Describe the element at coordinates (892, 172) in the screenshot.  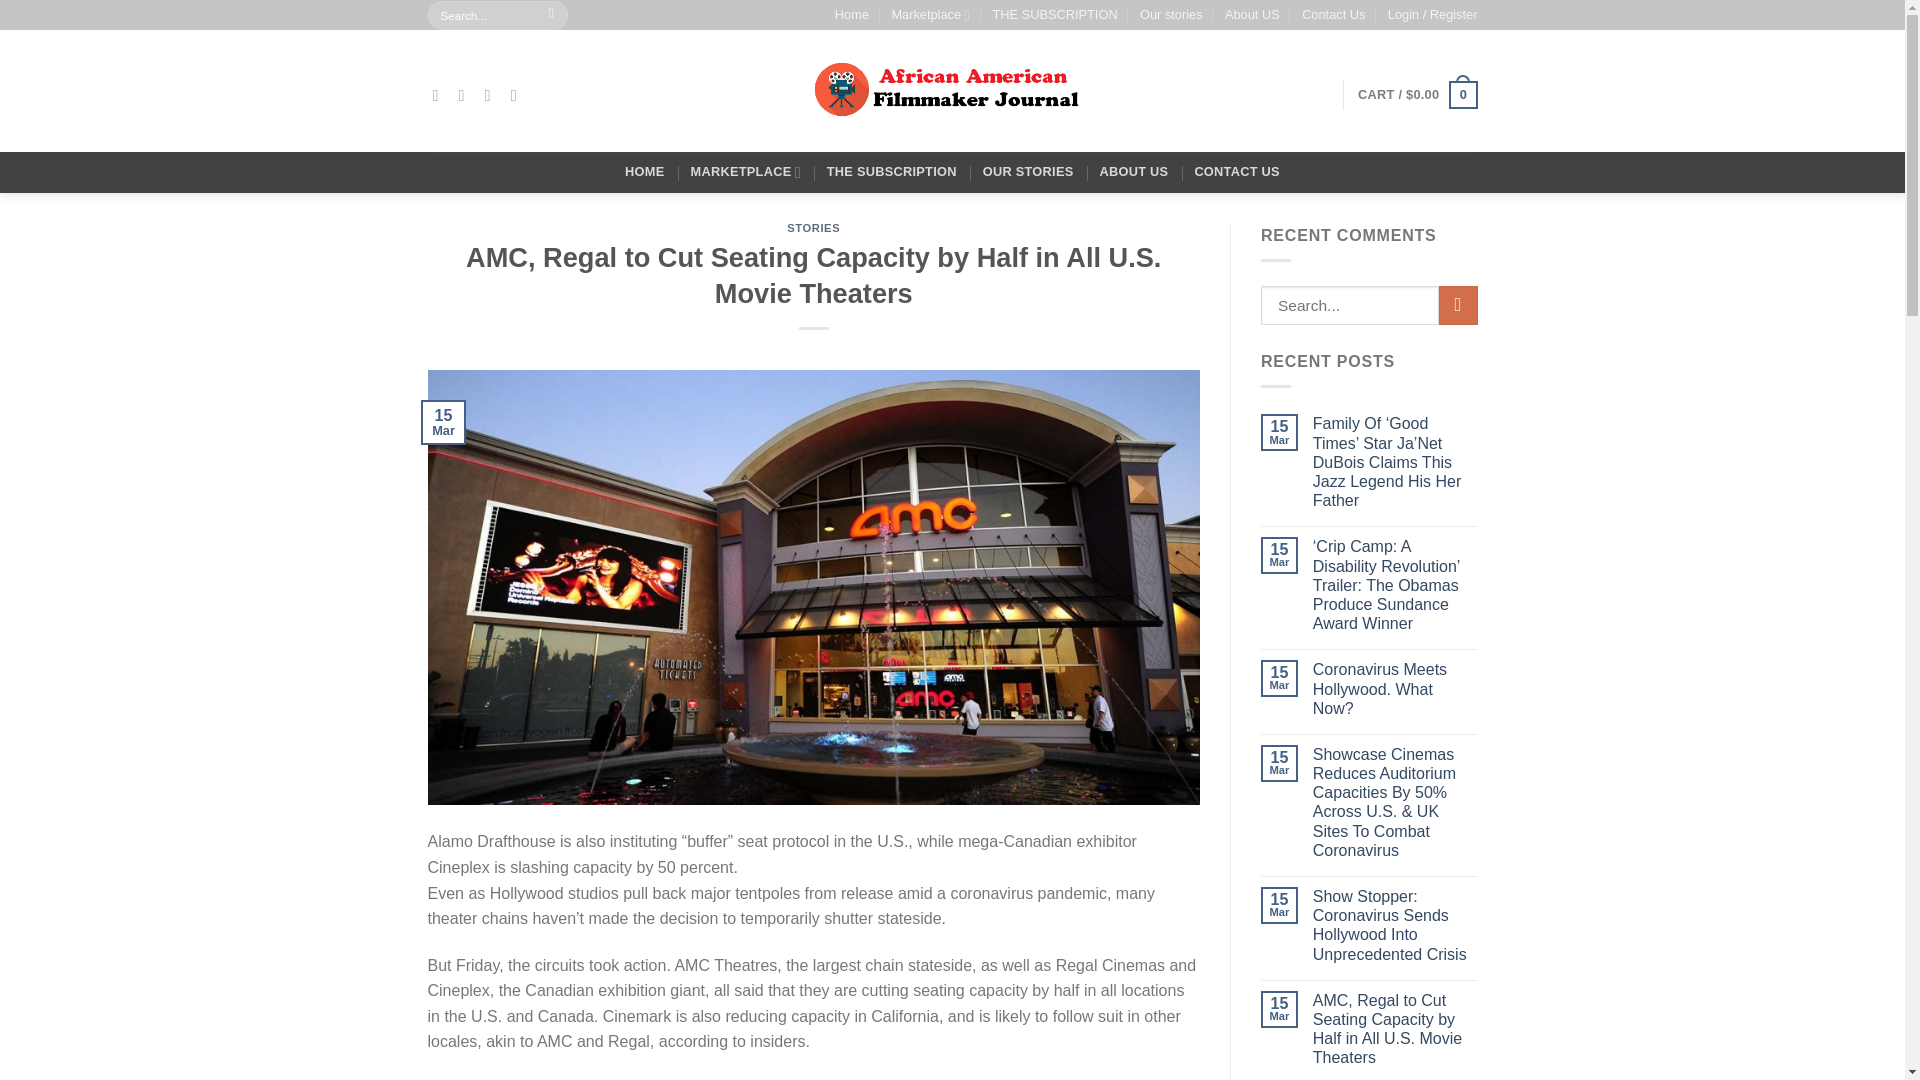
I see `THE SUBSCRIPTION` at that location.